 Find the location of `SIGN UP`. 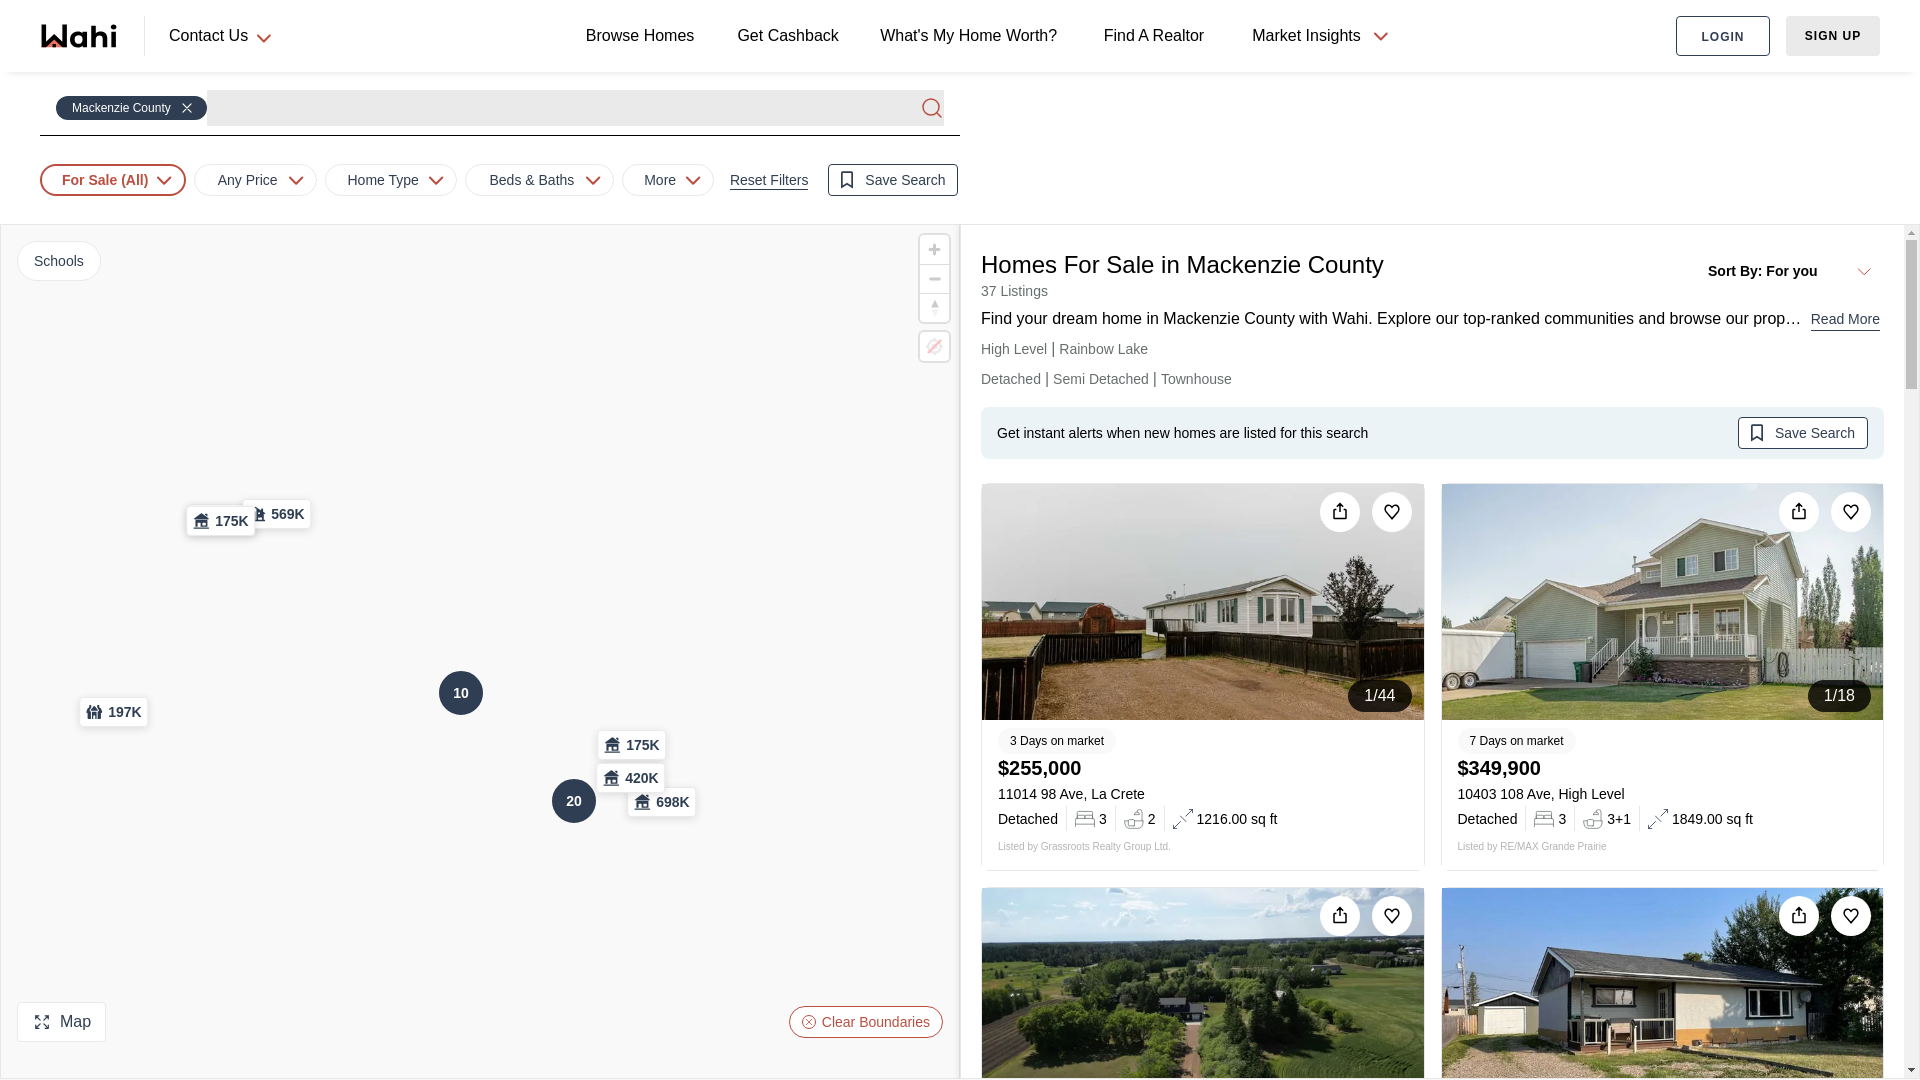

SIGN UP is located at coordinates (1832, 36).